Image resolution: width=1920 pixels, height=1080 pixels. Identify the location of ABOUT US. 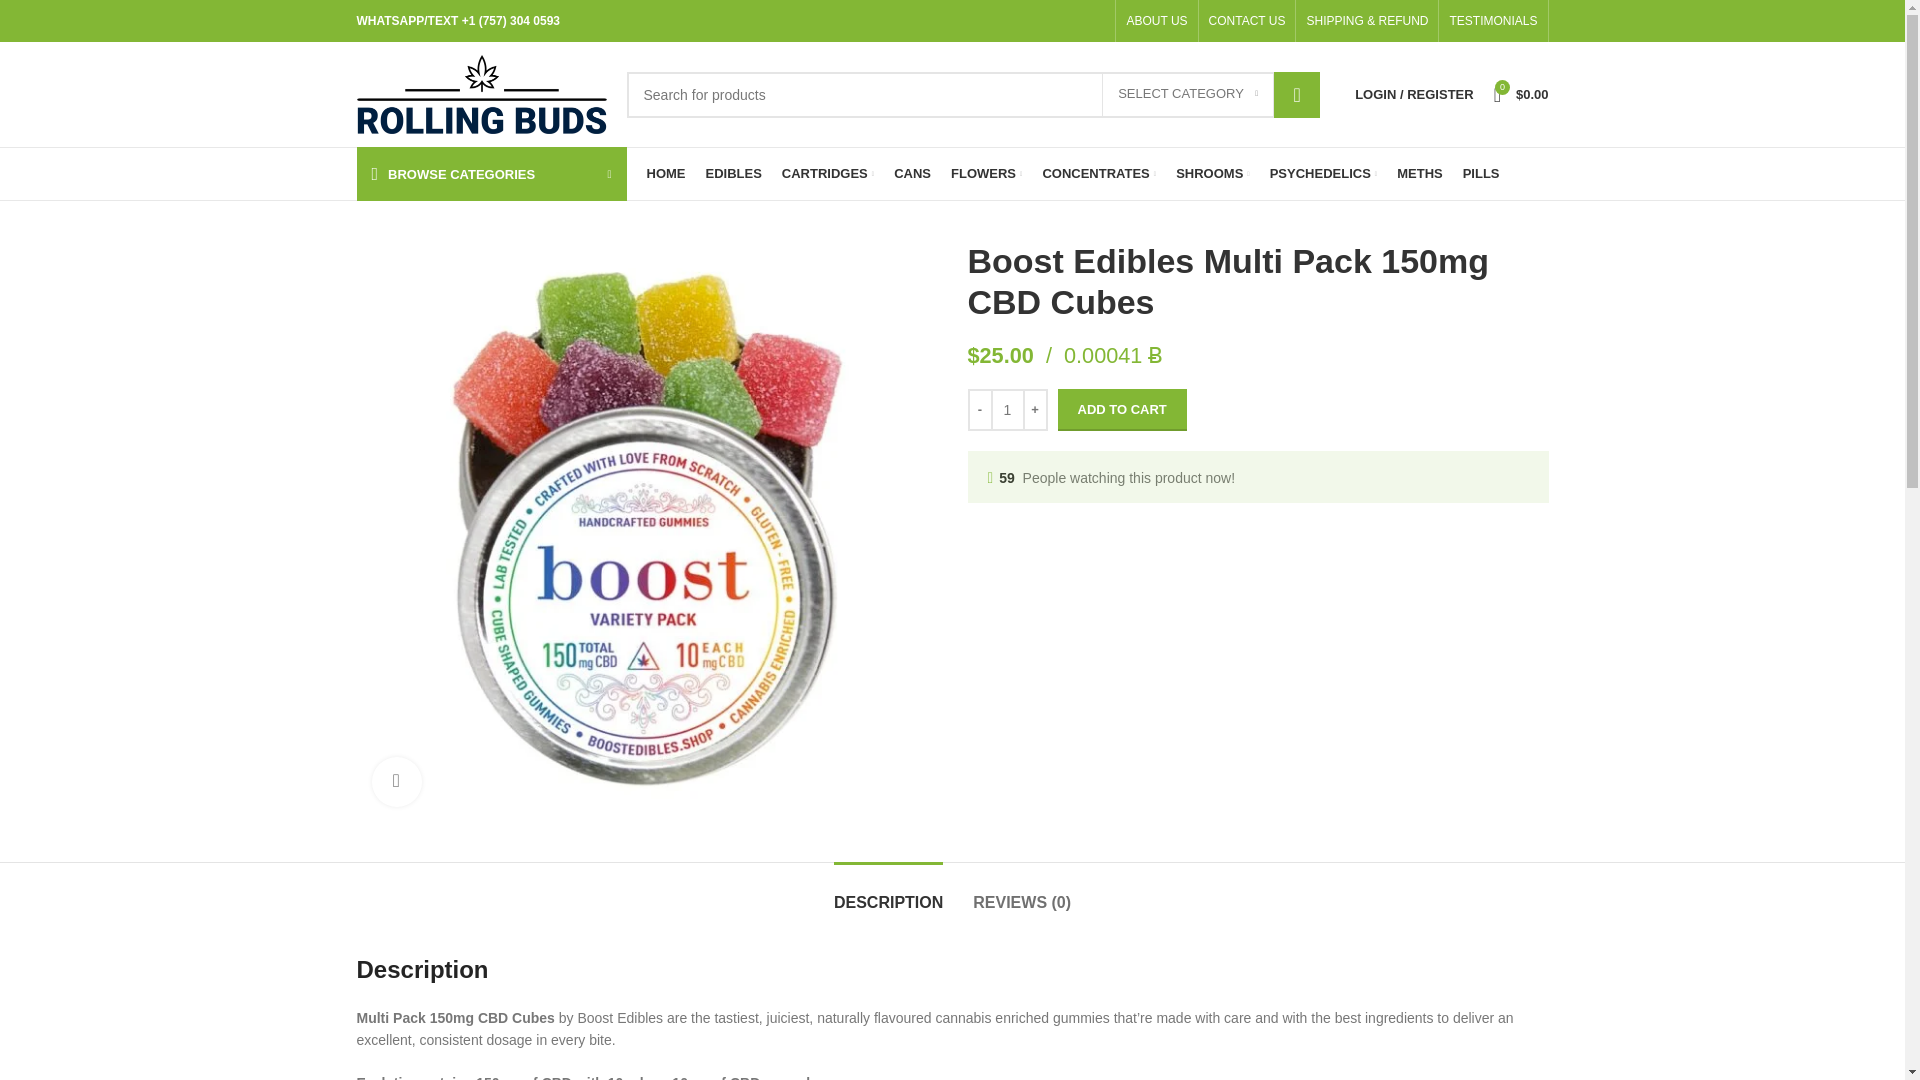
(1156, 21).